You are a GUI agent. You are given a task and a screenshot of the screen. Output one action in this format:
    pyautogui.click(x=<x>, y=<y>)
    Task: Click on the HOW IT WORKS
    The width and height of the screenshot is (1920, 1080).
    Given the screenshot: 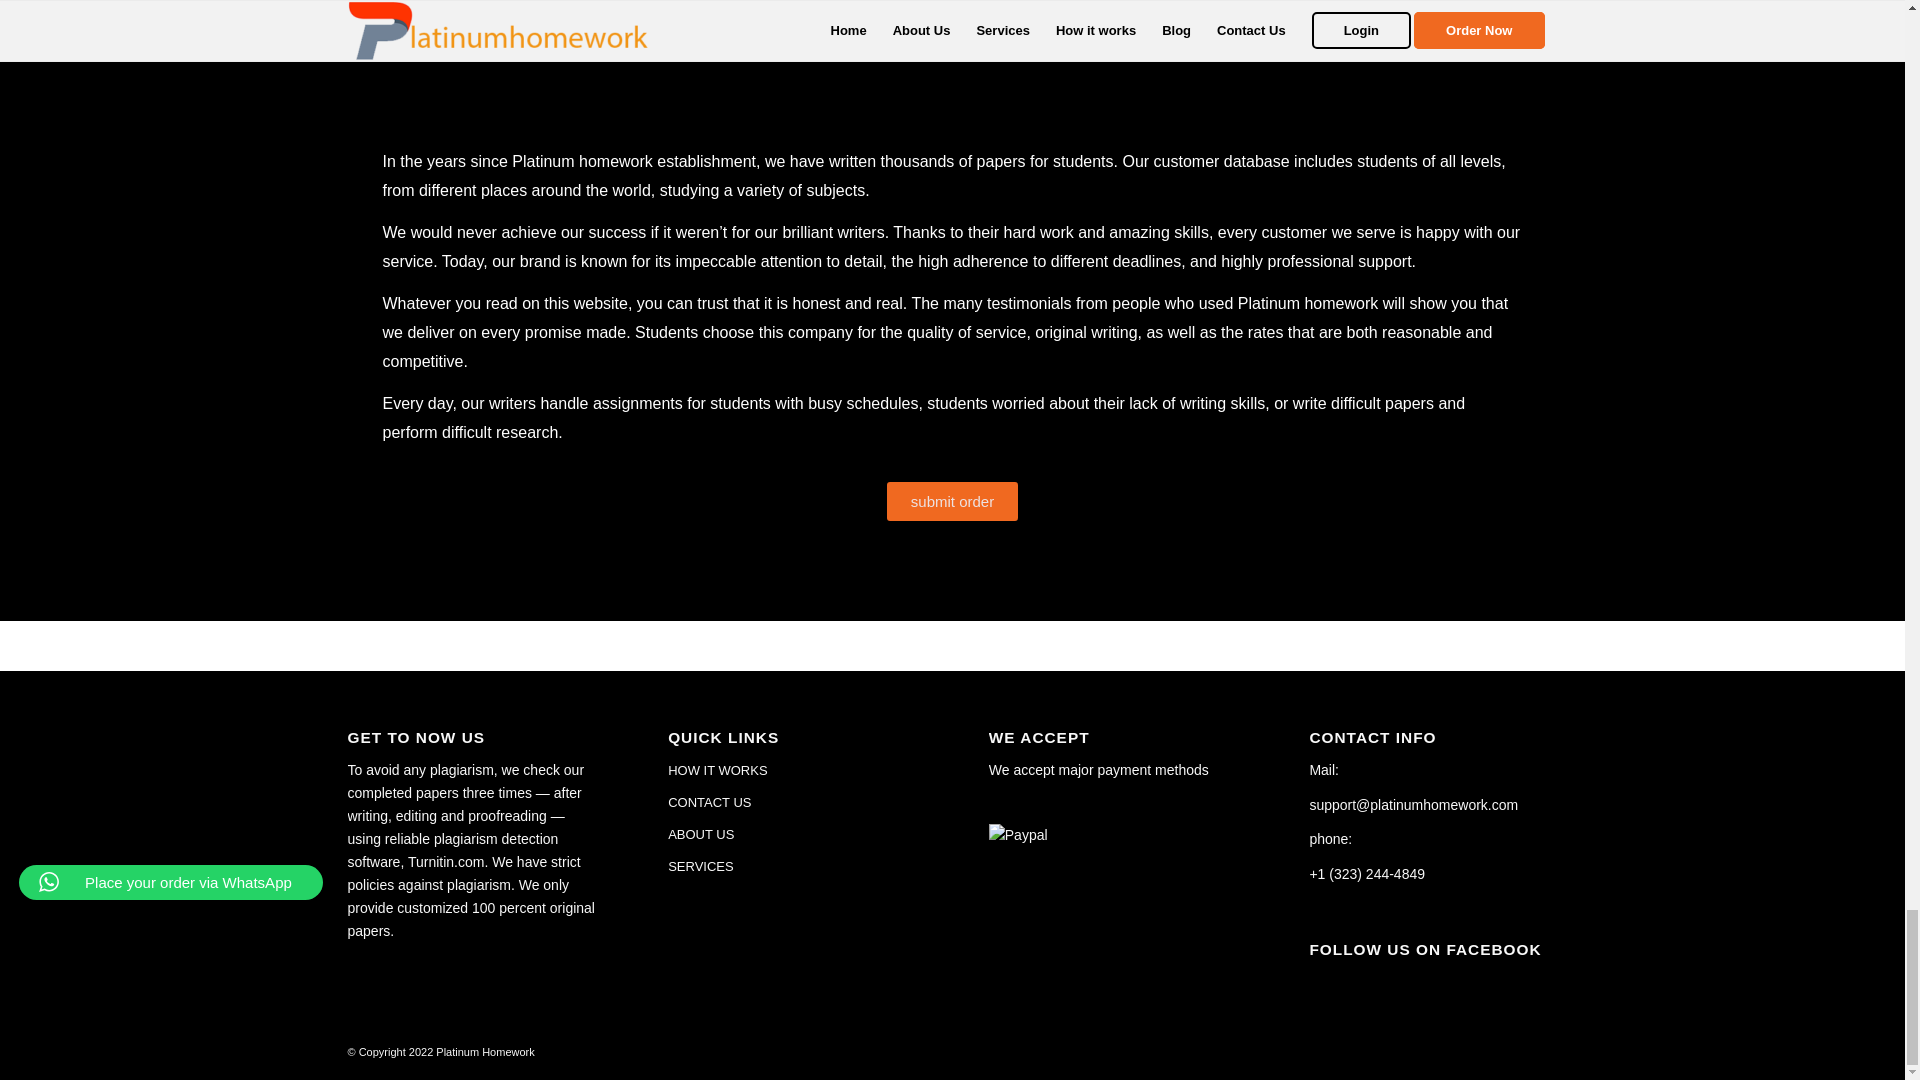 What is the action you would take?
    pyautogui.click(x=792, y=770)
    